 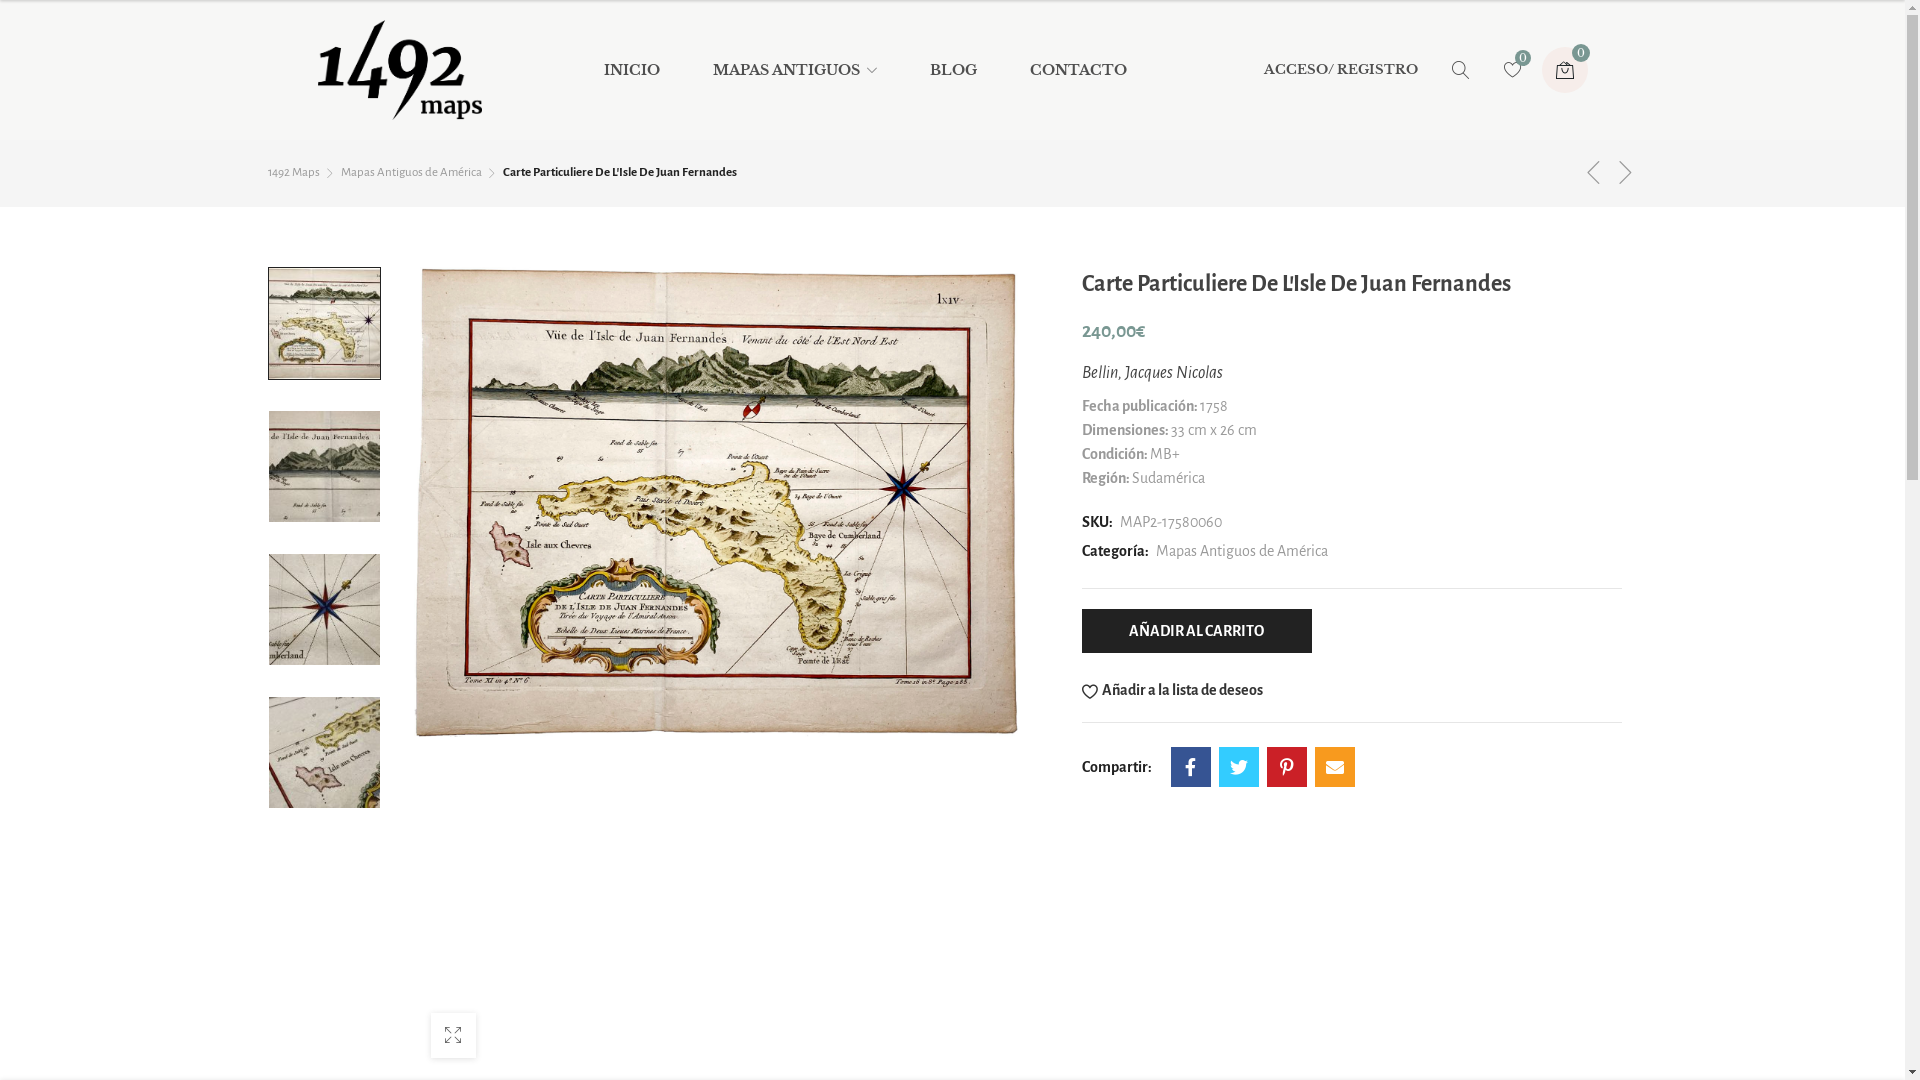 What do you see at coordinates (637, 70) in the screenshot?
I see `INICIO` at bounding box center [637, 70].